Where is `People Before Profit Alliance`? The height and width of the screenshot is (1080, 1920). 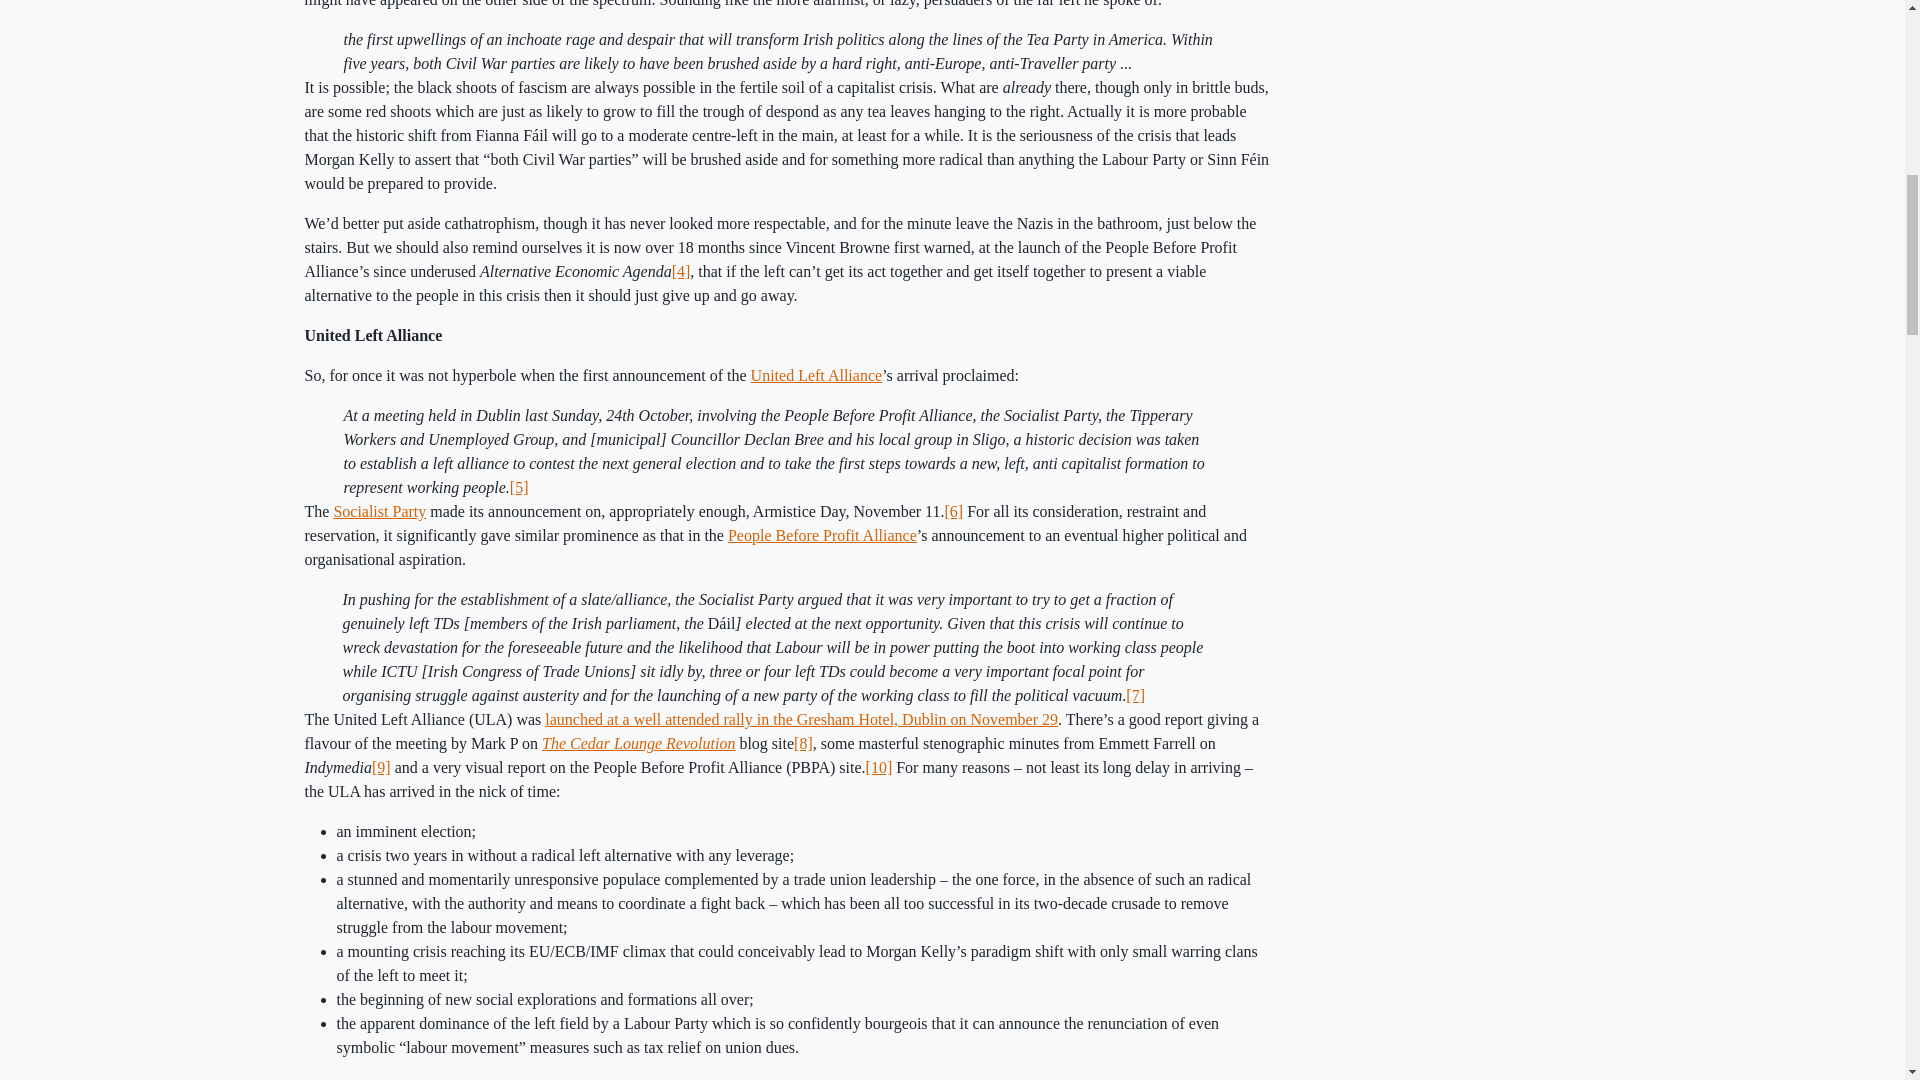 People Before Profit Alliance is located at coordinates (822, 536).